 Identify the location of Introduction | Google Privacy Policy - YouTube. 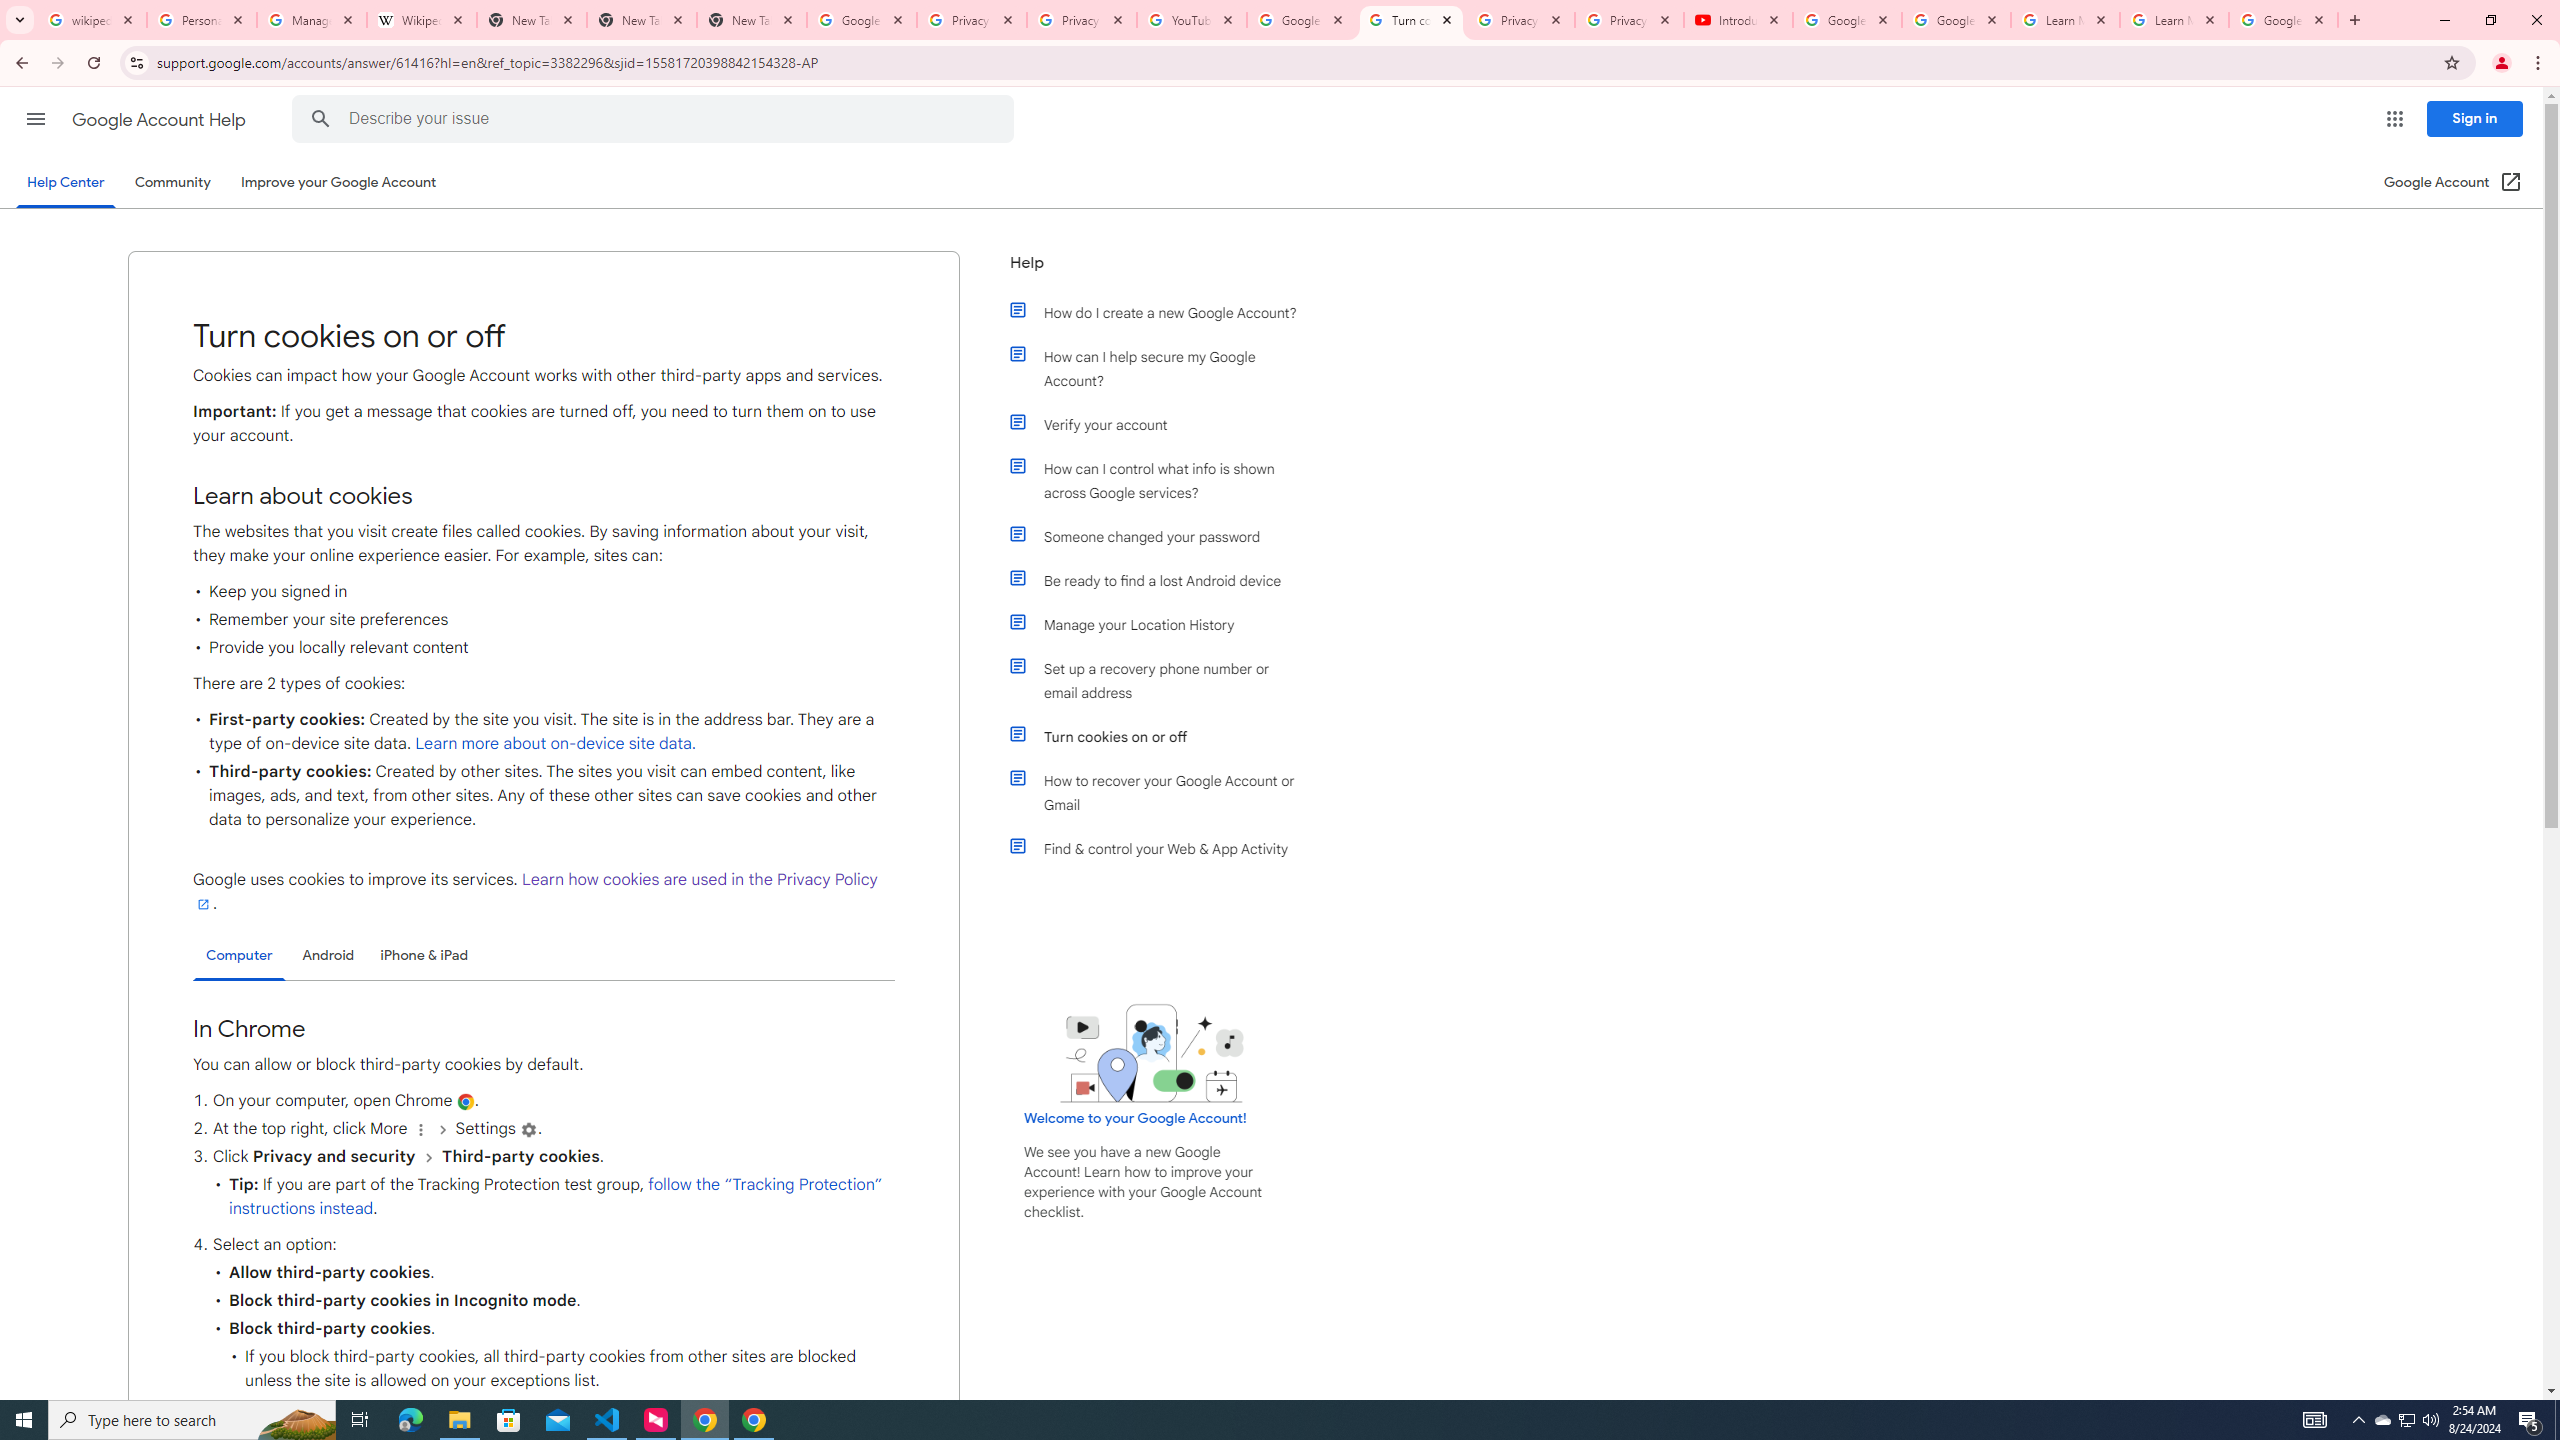
(1738, 20).